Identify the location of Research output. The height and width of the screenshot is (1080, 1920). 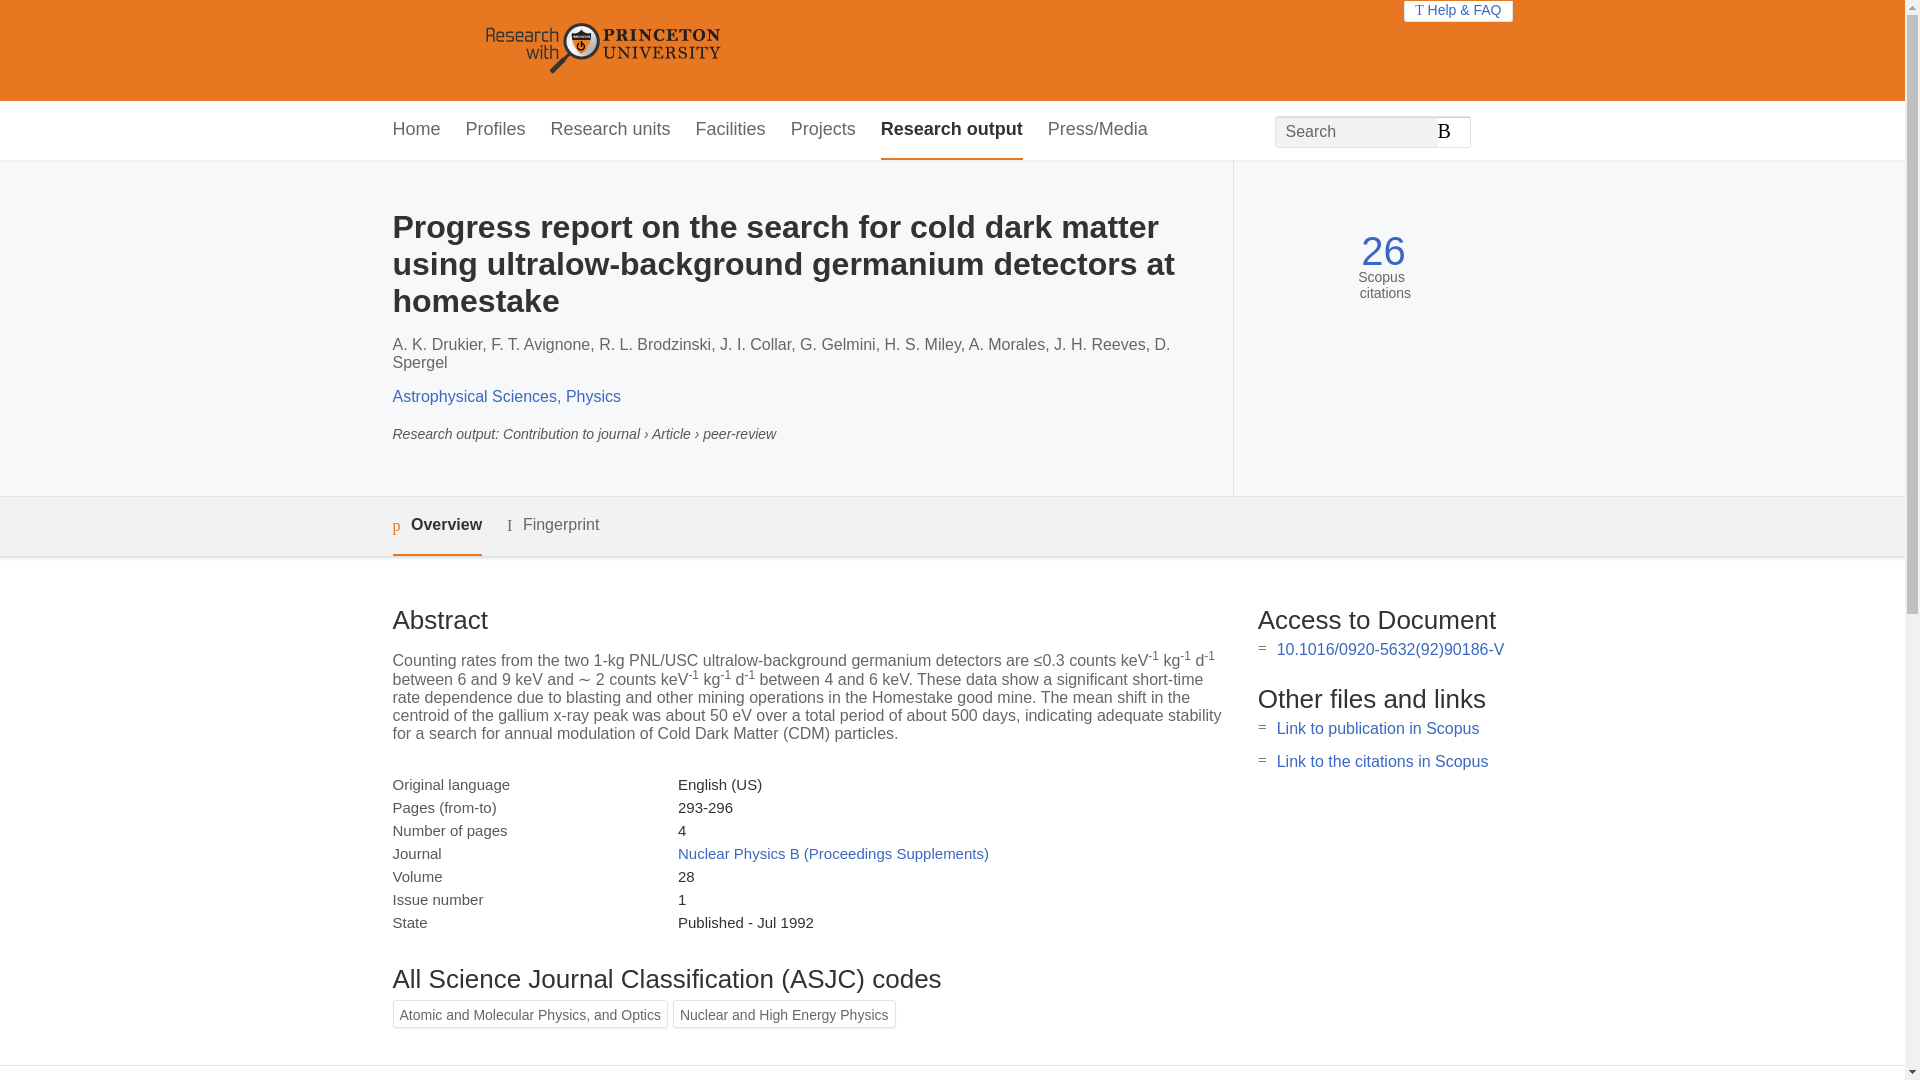
(952, 130).